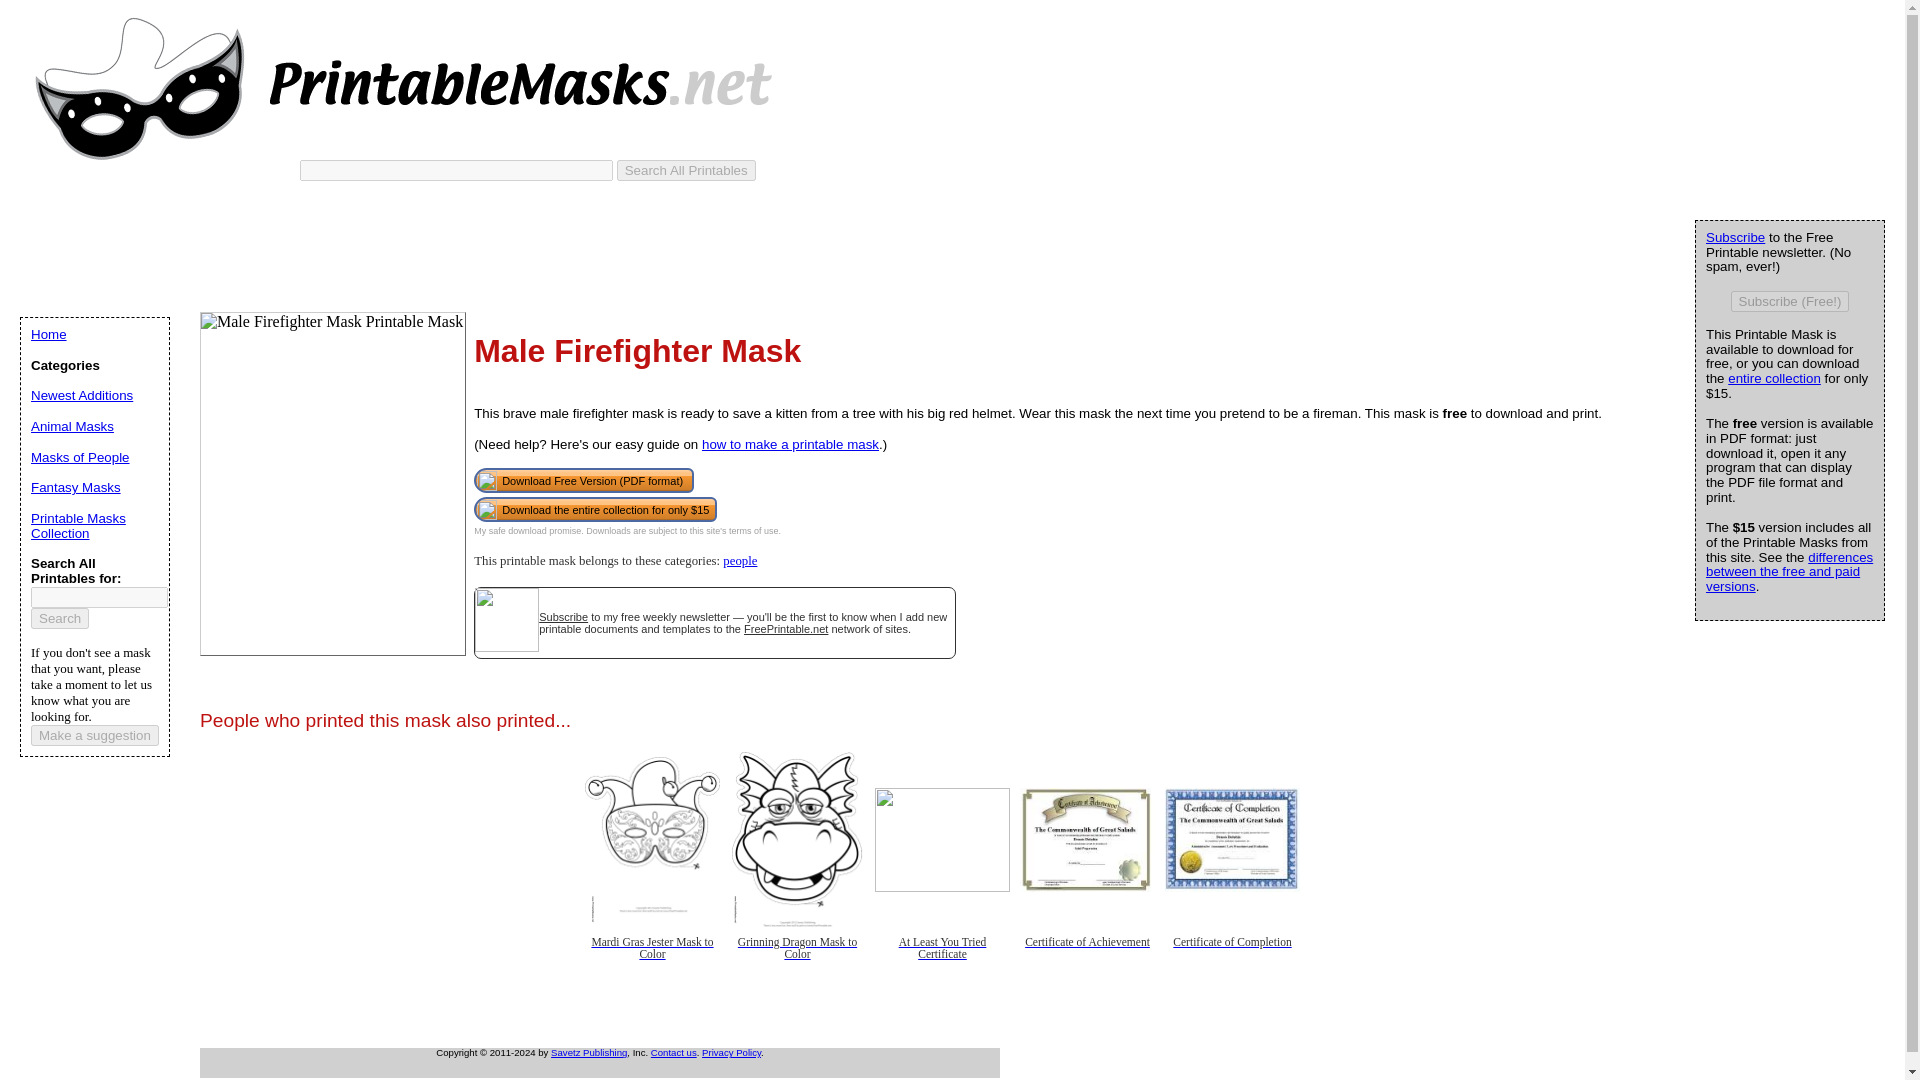 The image size is (1920, 1080). I want to click on Animal Masks, so click(72, 426).